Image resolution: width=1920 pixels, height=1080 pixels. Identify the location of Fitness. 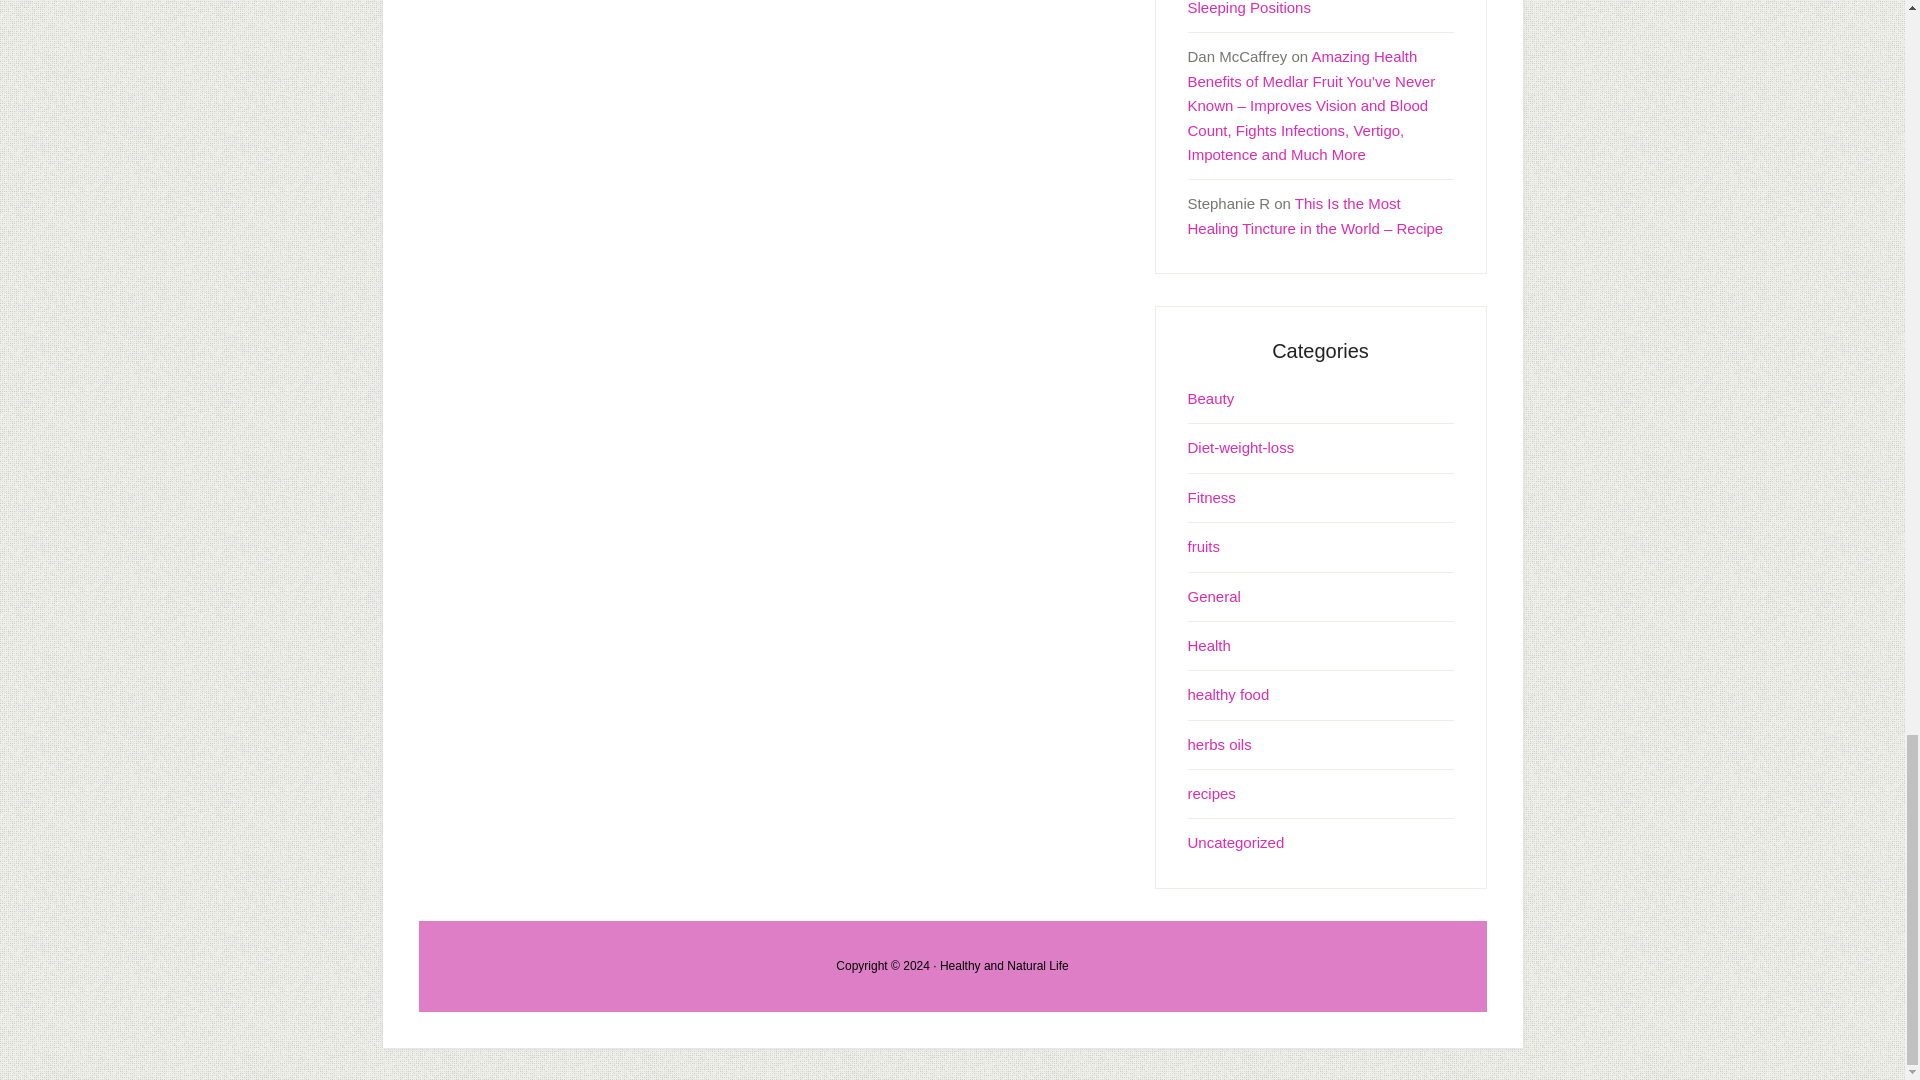
(1212, 498).